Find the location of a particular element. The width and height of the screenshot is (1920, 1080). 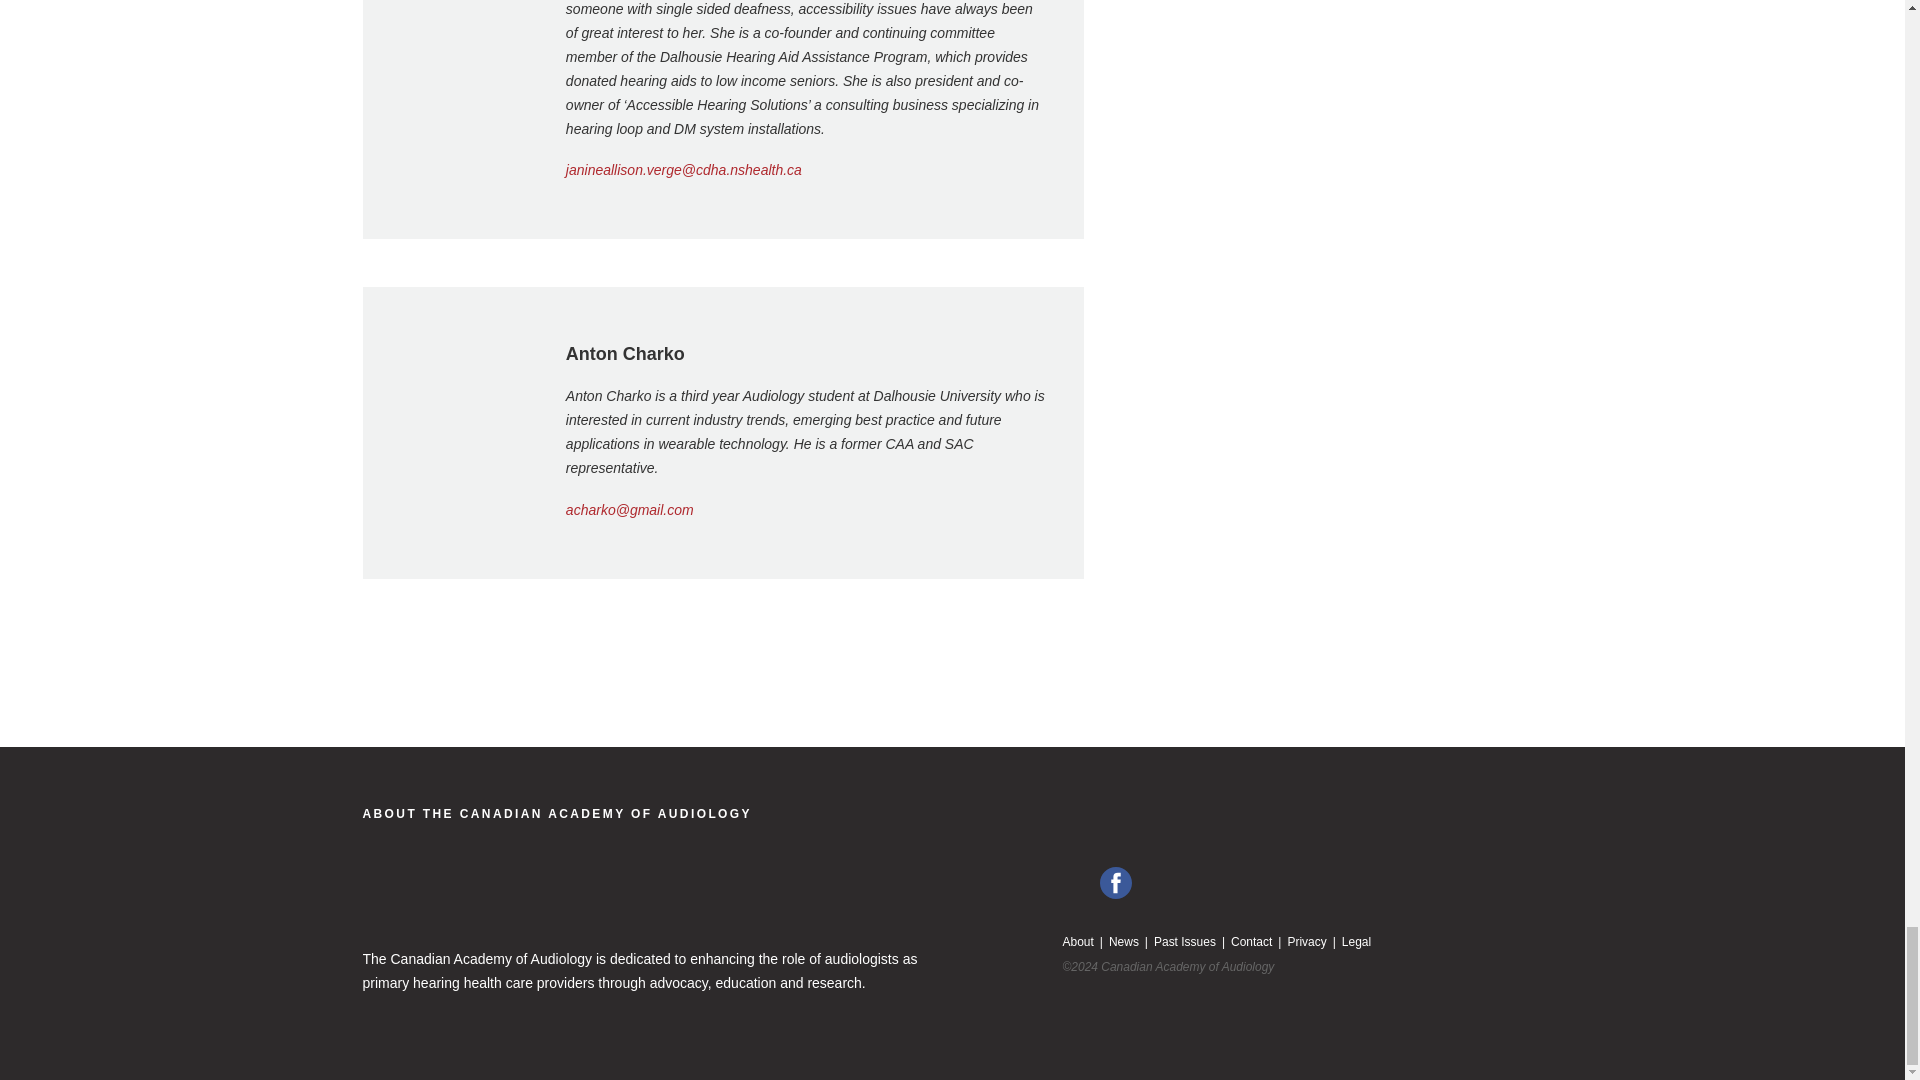

The Canadian Academy of Audiology is located at coordinates (500, 900).